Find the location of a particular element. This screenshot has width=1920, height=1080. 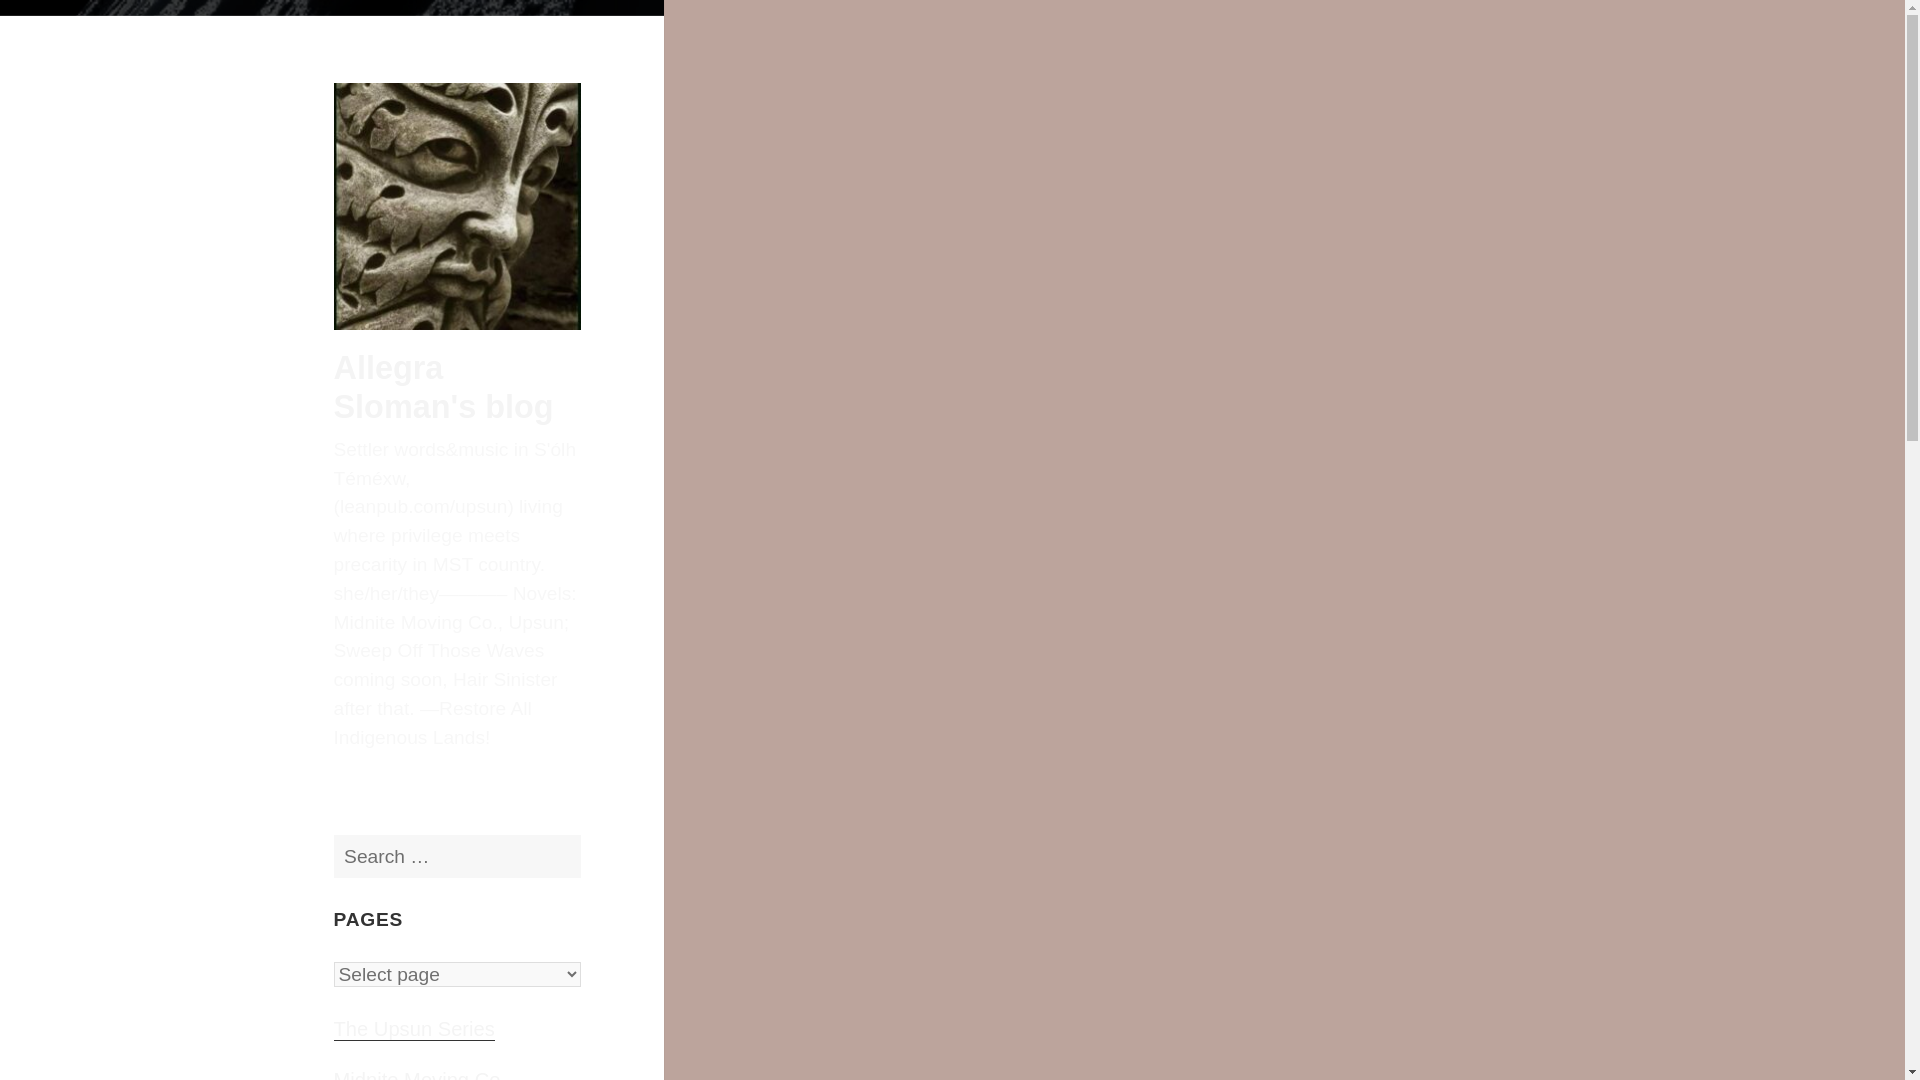

Allegra Sloman's blog is located at coordinates (444, 386).